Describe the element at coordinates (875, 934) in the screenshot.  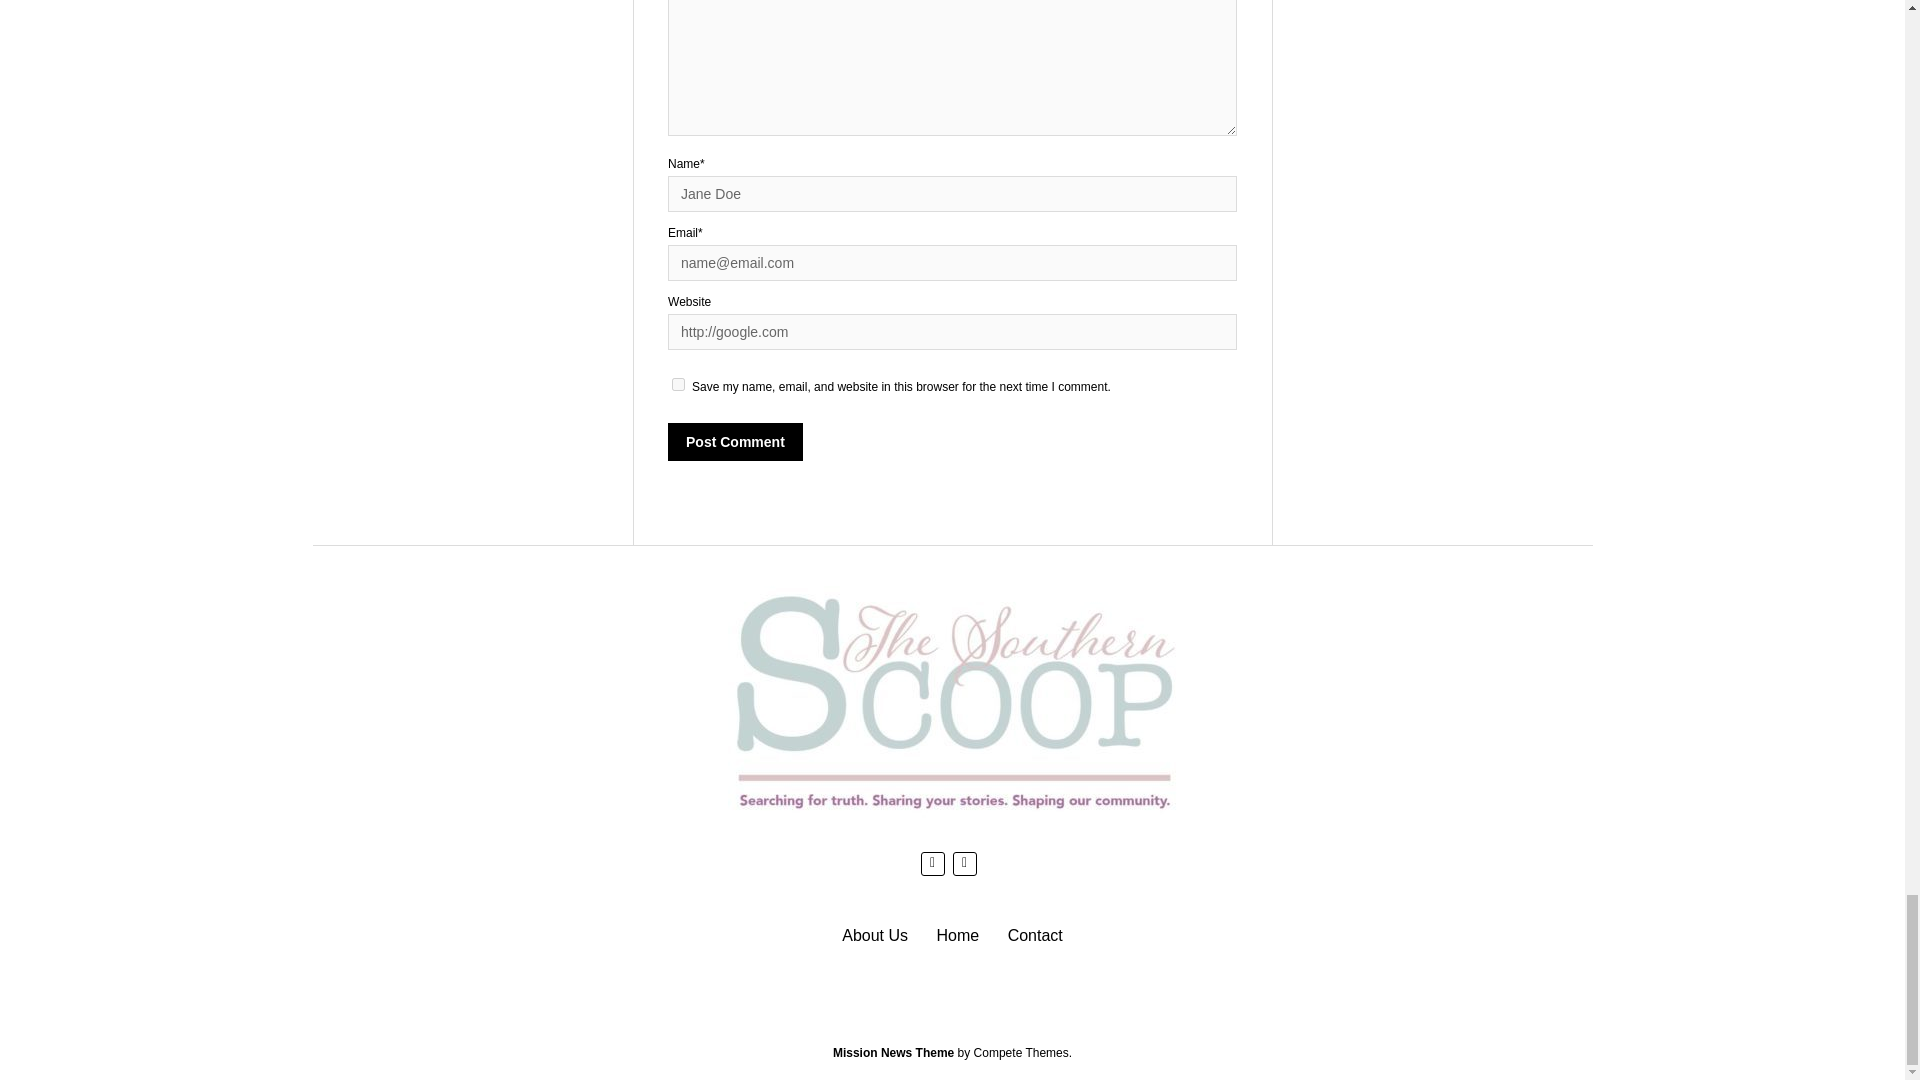
I see `Turning a dream into a reality` at that location.